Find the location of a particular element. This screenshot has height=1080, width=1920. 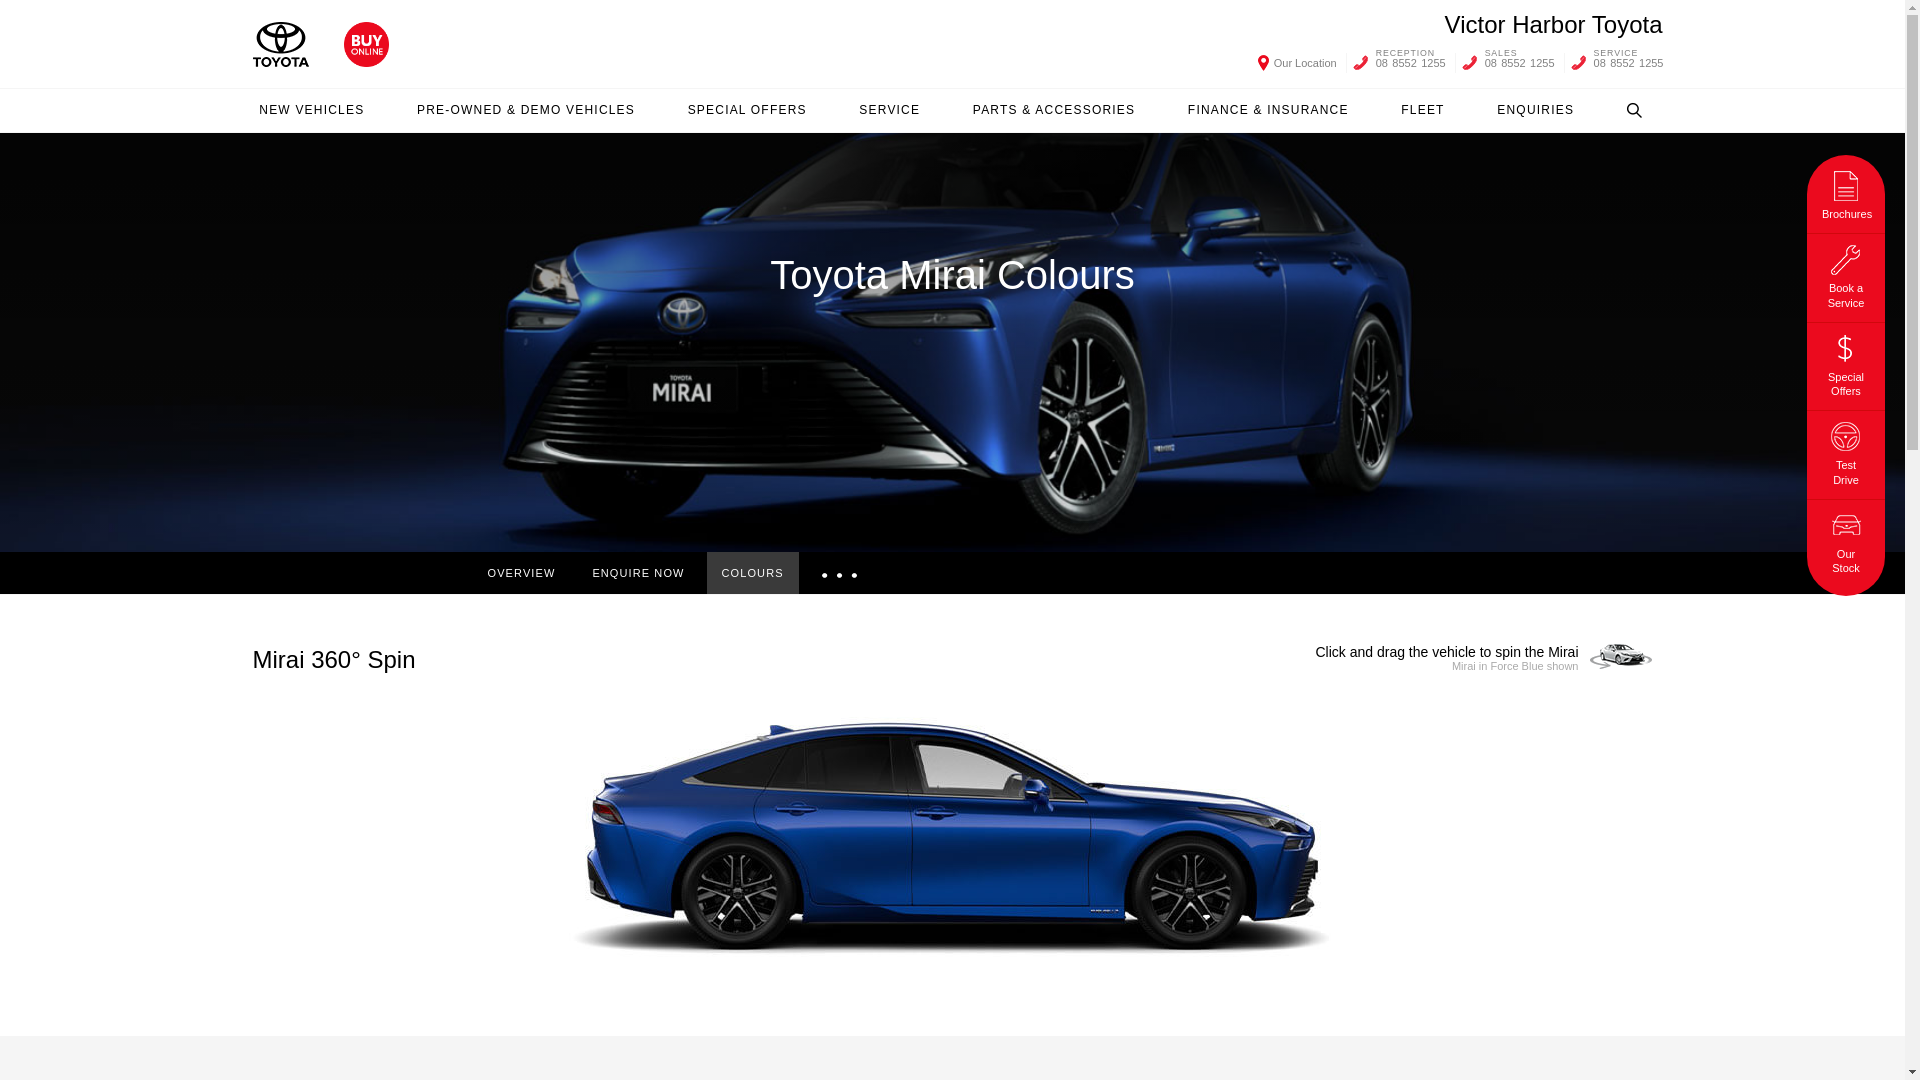

Victor Harbor Toyota is located at coordinates (279, 44).